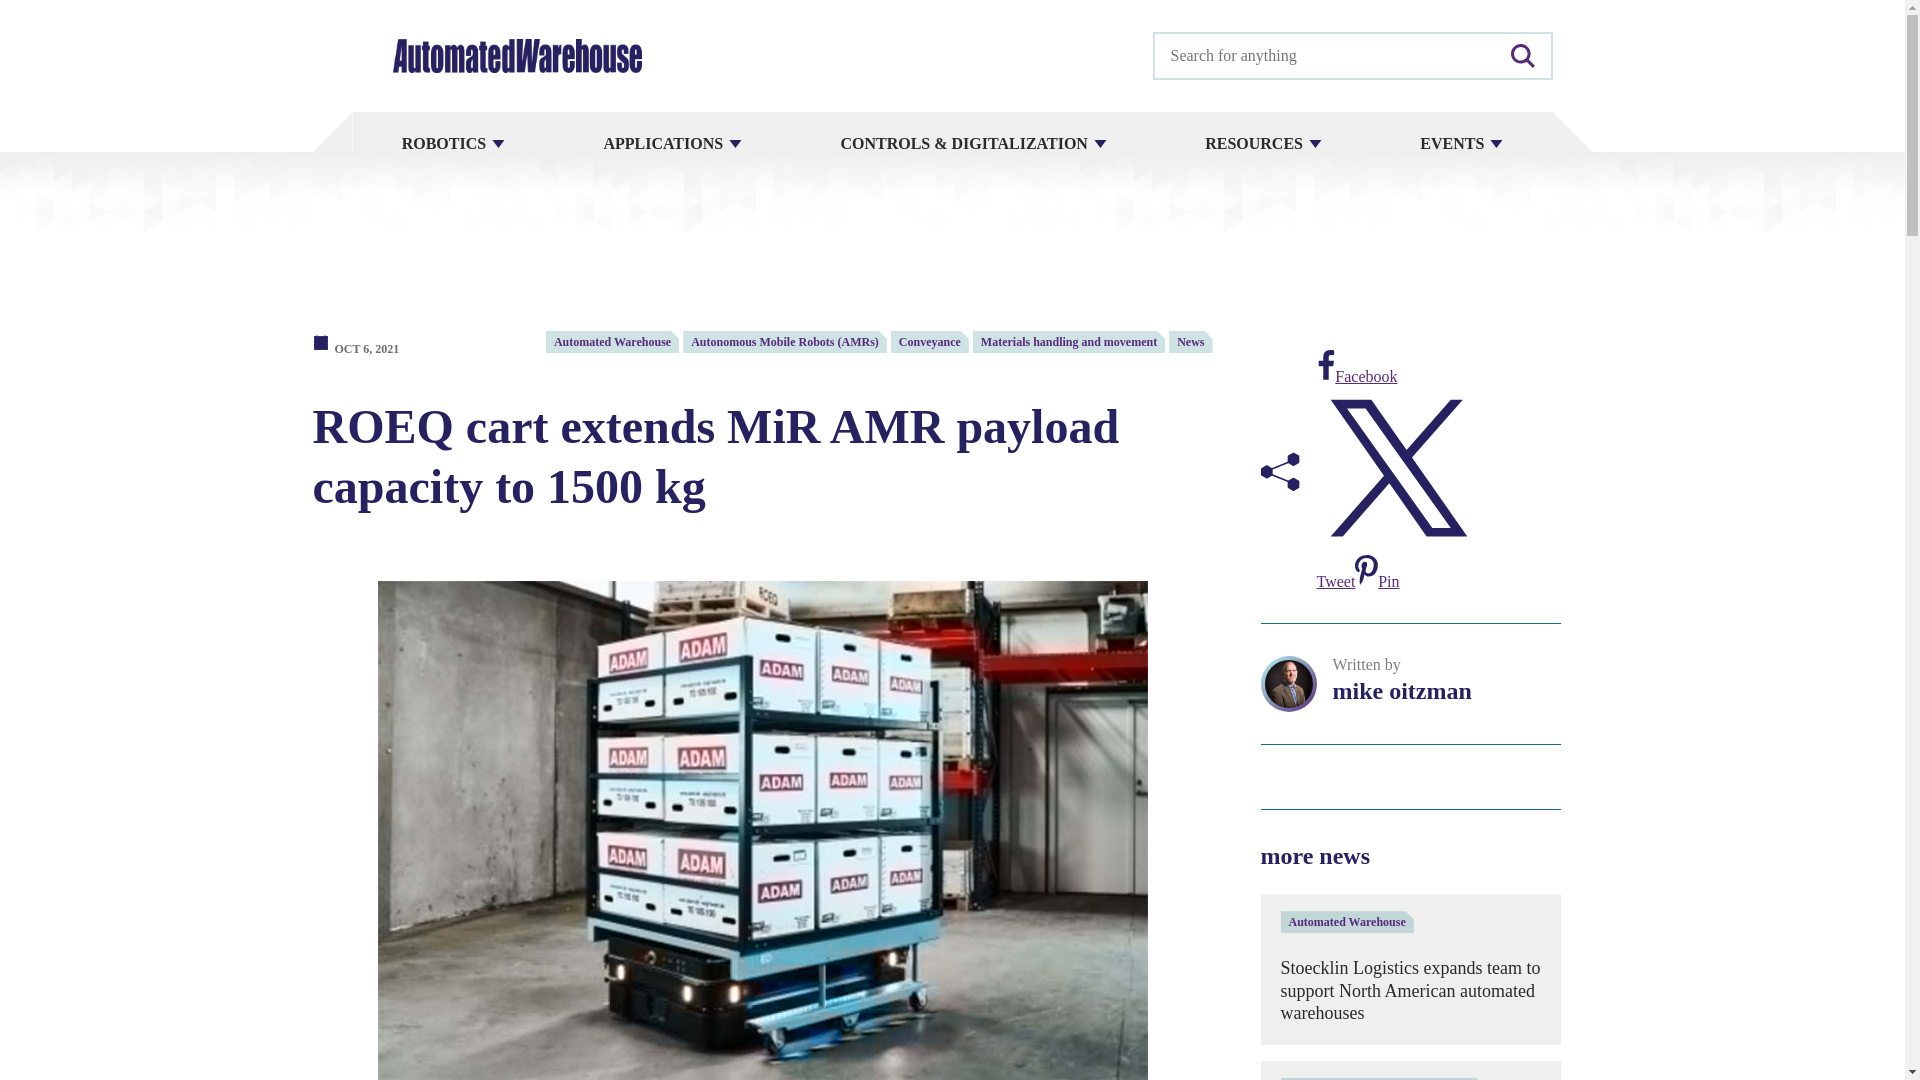  What do you see at coordinates (1398, 562) in the screenshot?
I see `Share on Twitter` at bounding box center [1398, 562].